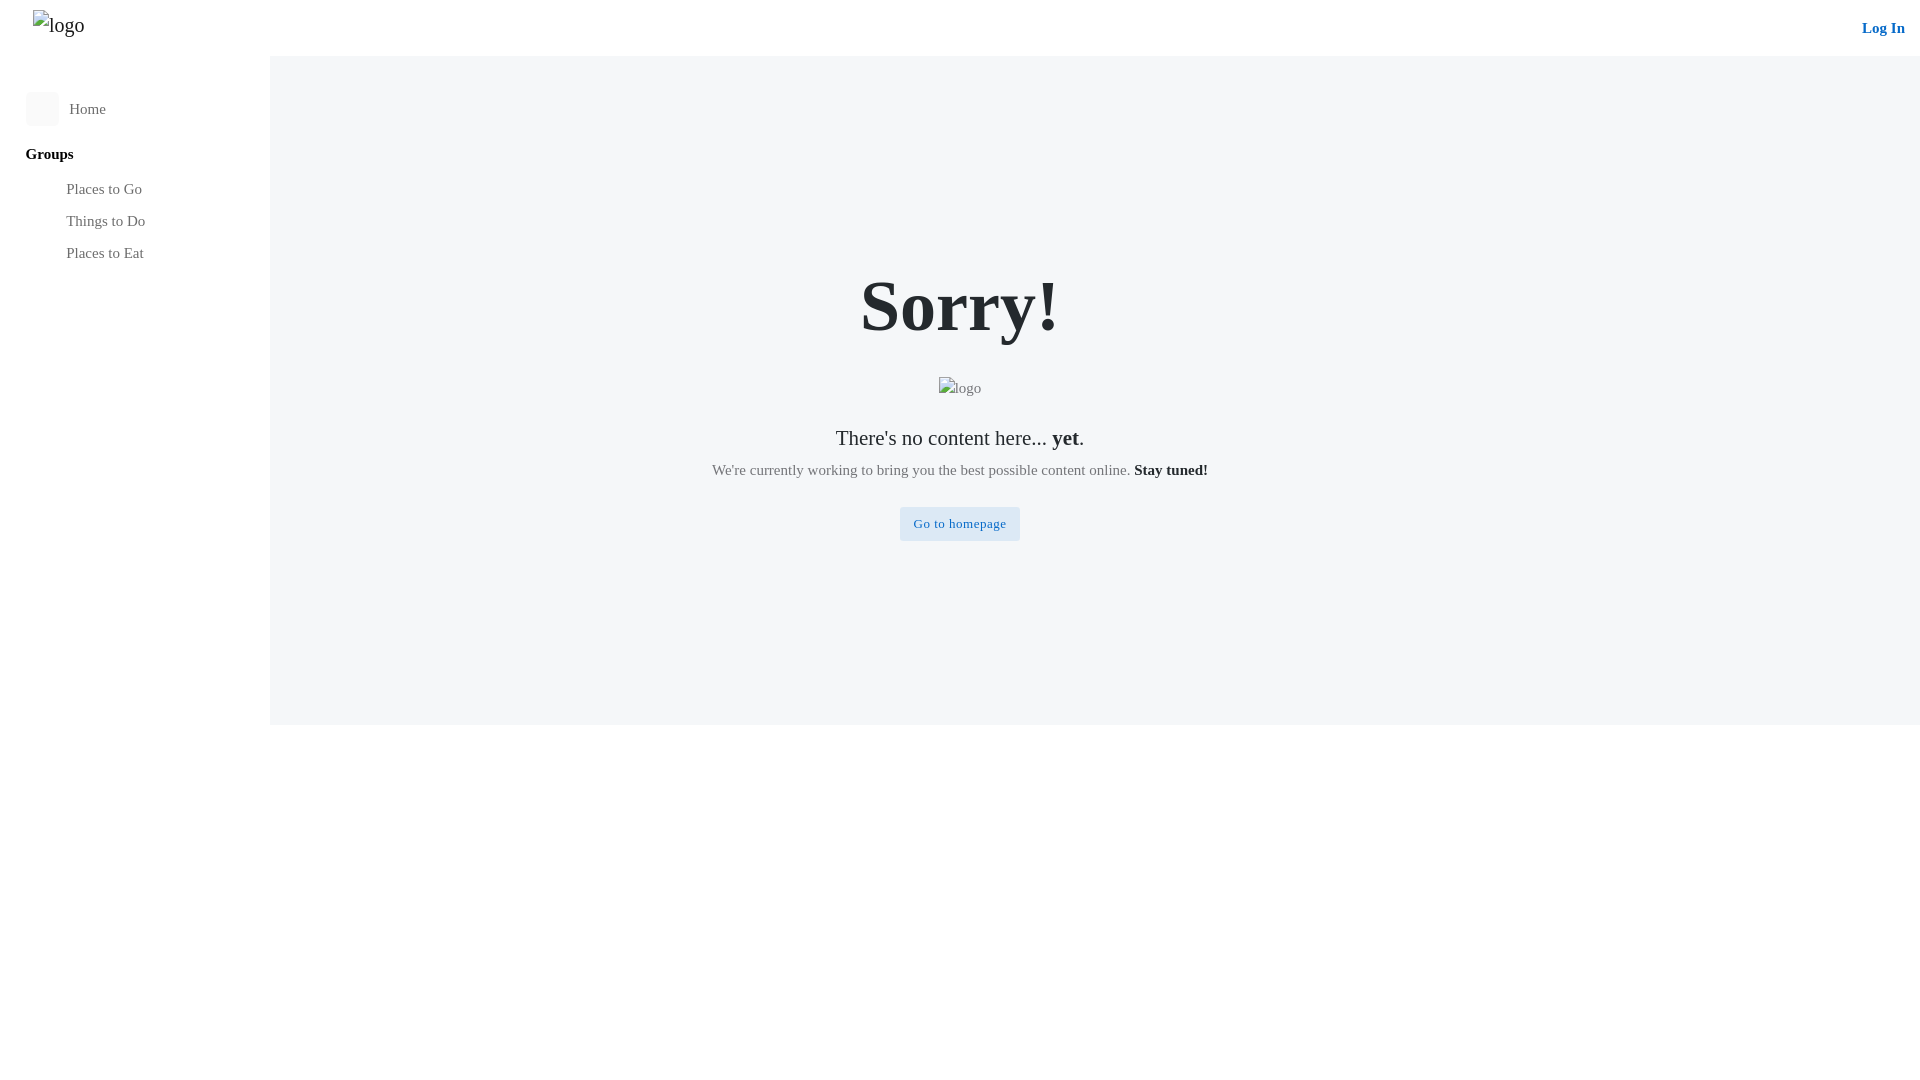 Image resolution: width=1920 pixels, height=1080 pixels. I want to click on Log In, so click(1883, 28).